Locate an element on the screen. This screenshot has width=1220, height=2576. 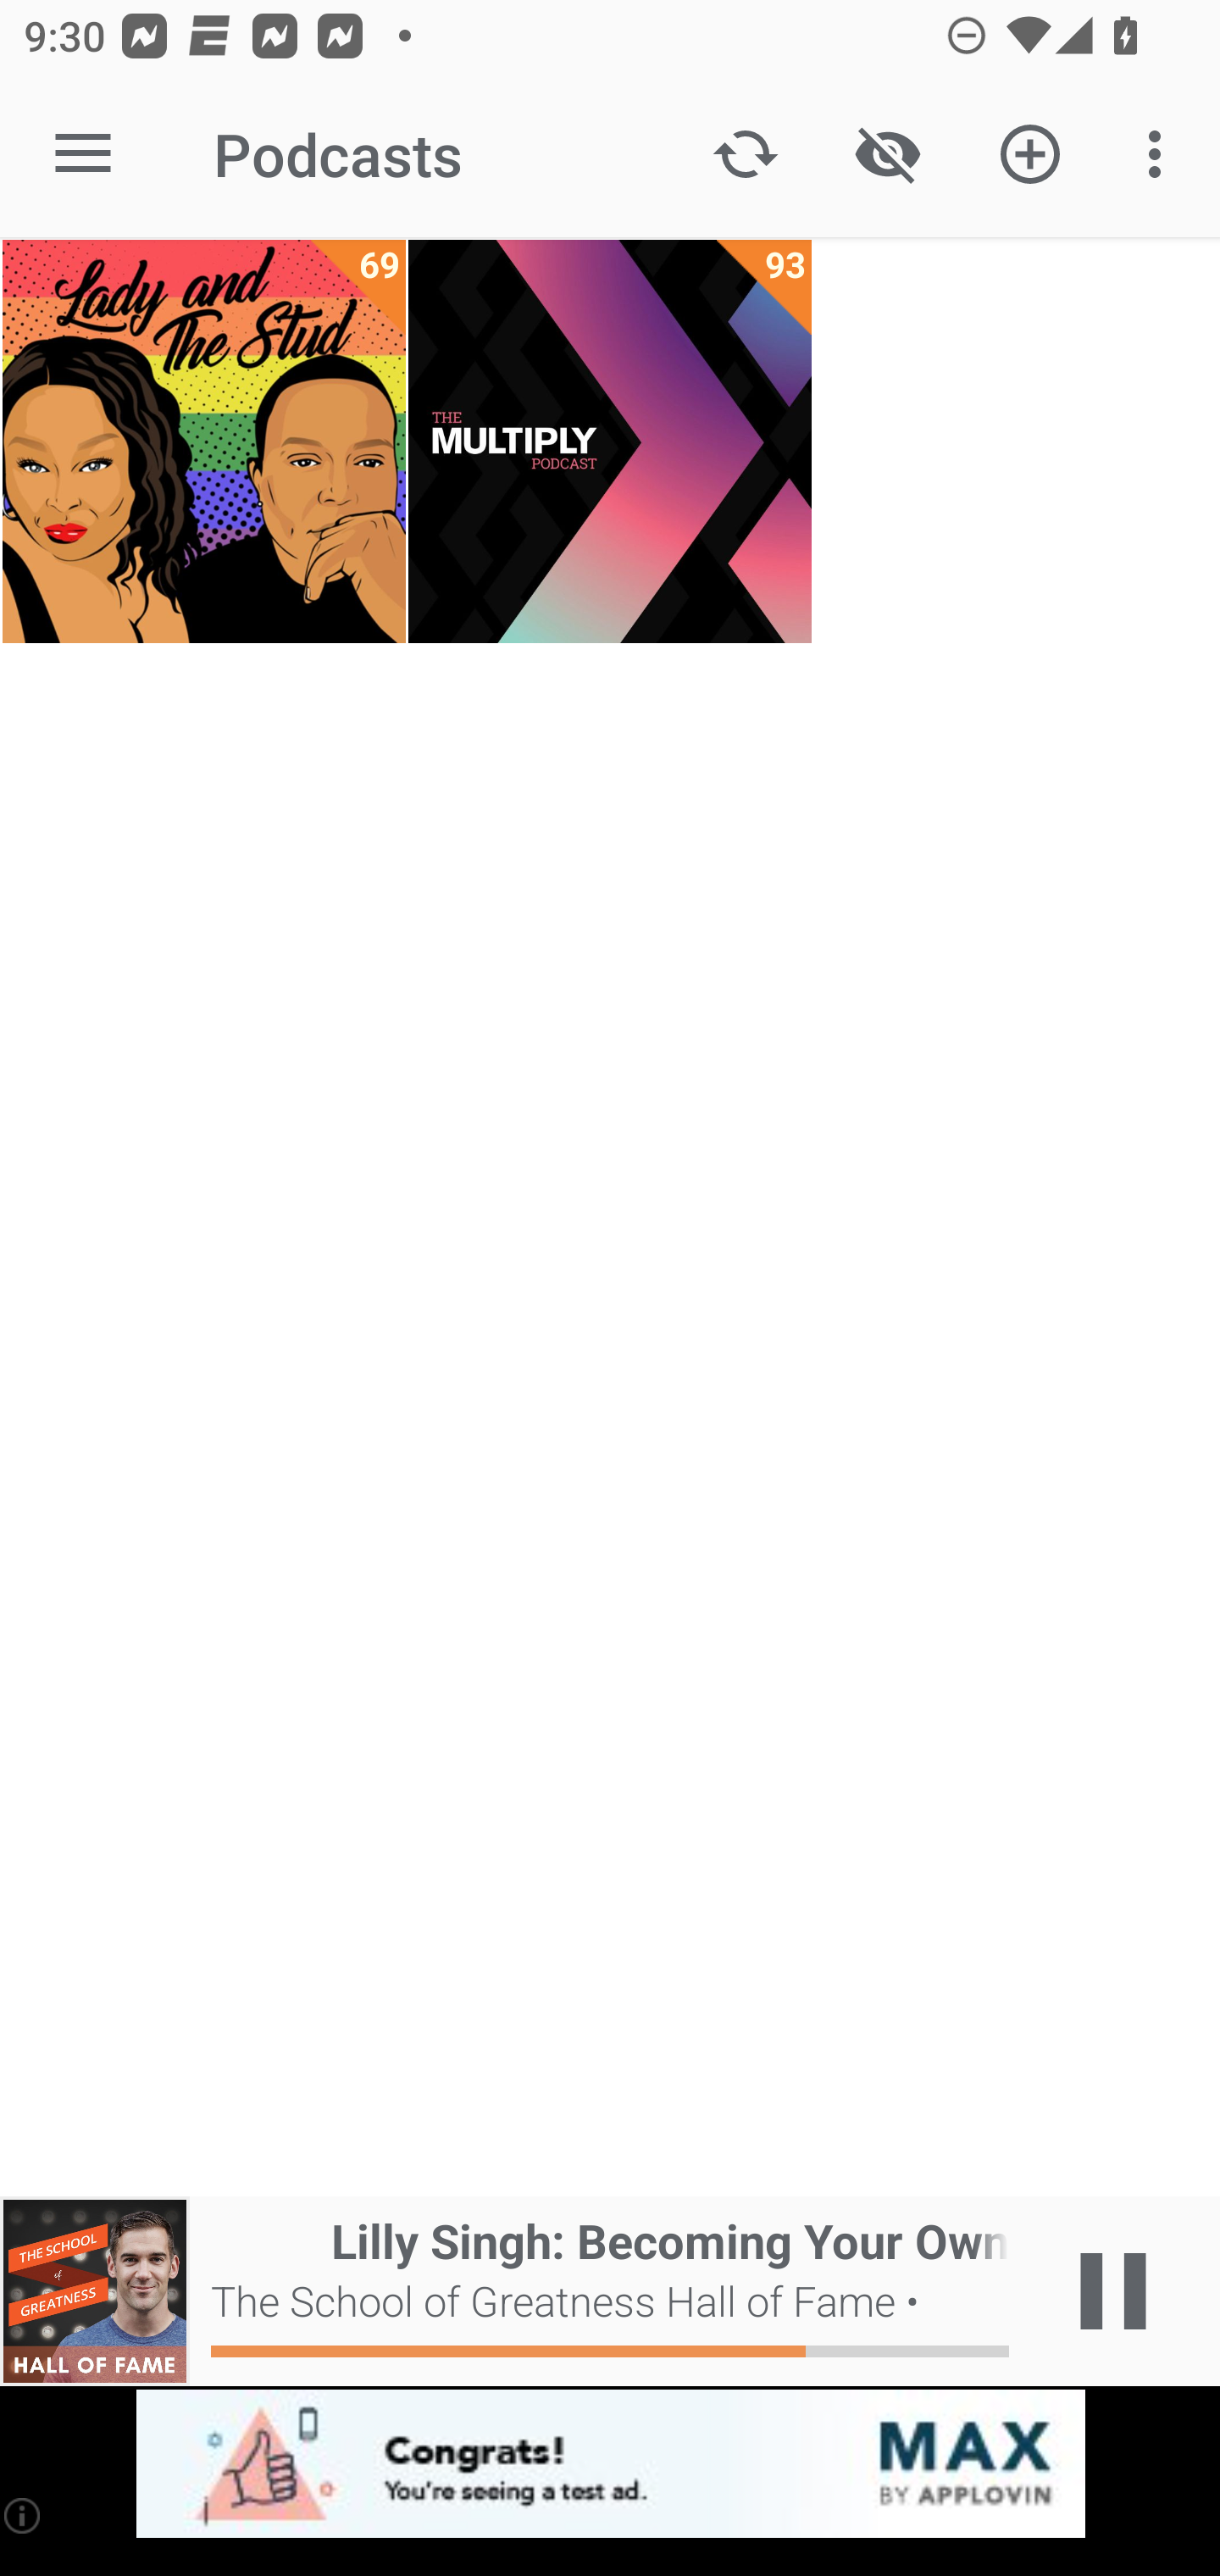
Lady and The Stud 69 is located at coordinates (203, 441).